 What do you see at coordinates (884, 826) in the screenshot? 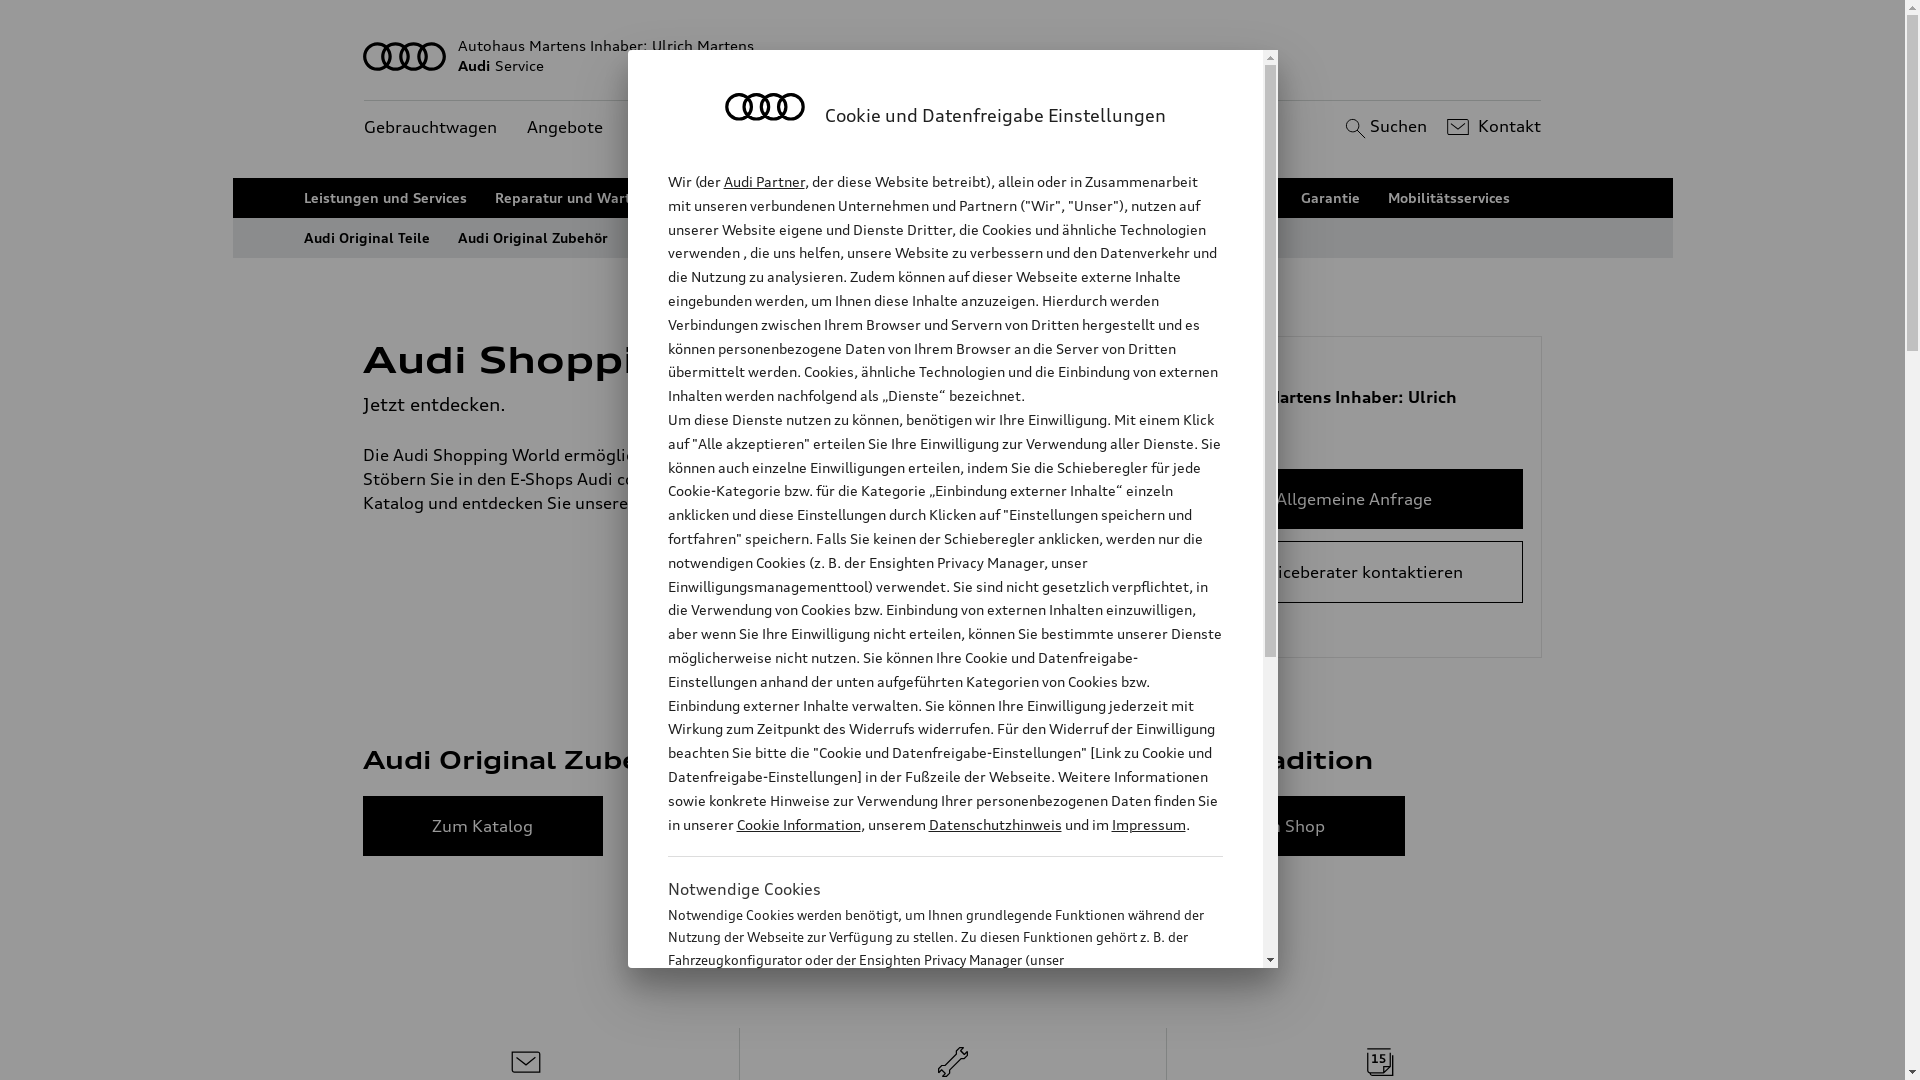
I see `Zum Shop` at bounding box center [884, 826].